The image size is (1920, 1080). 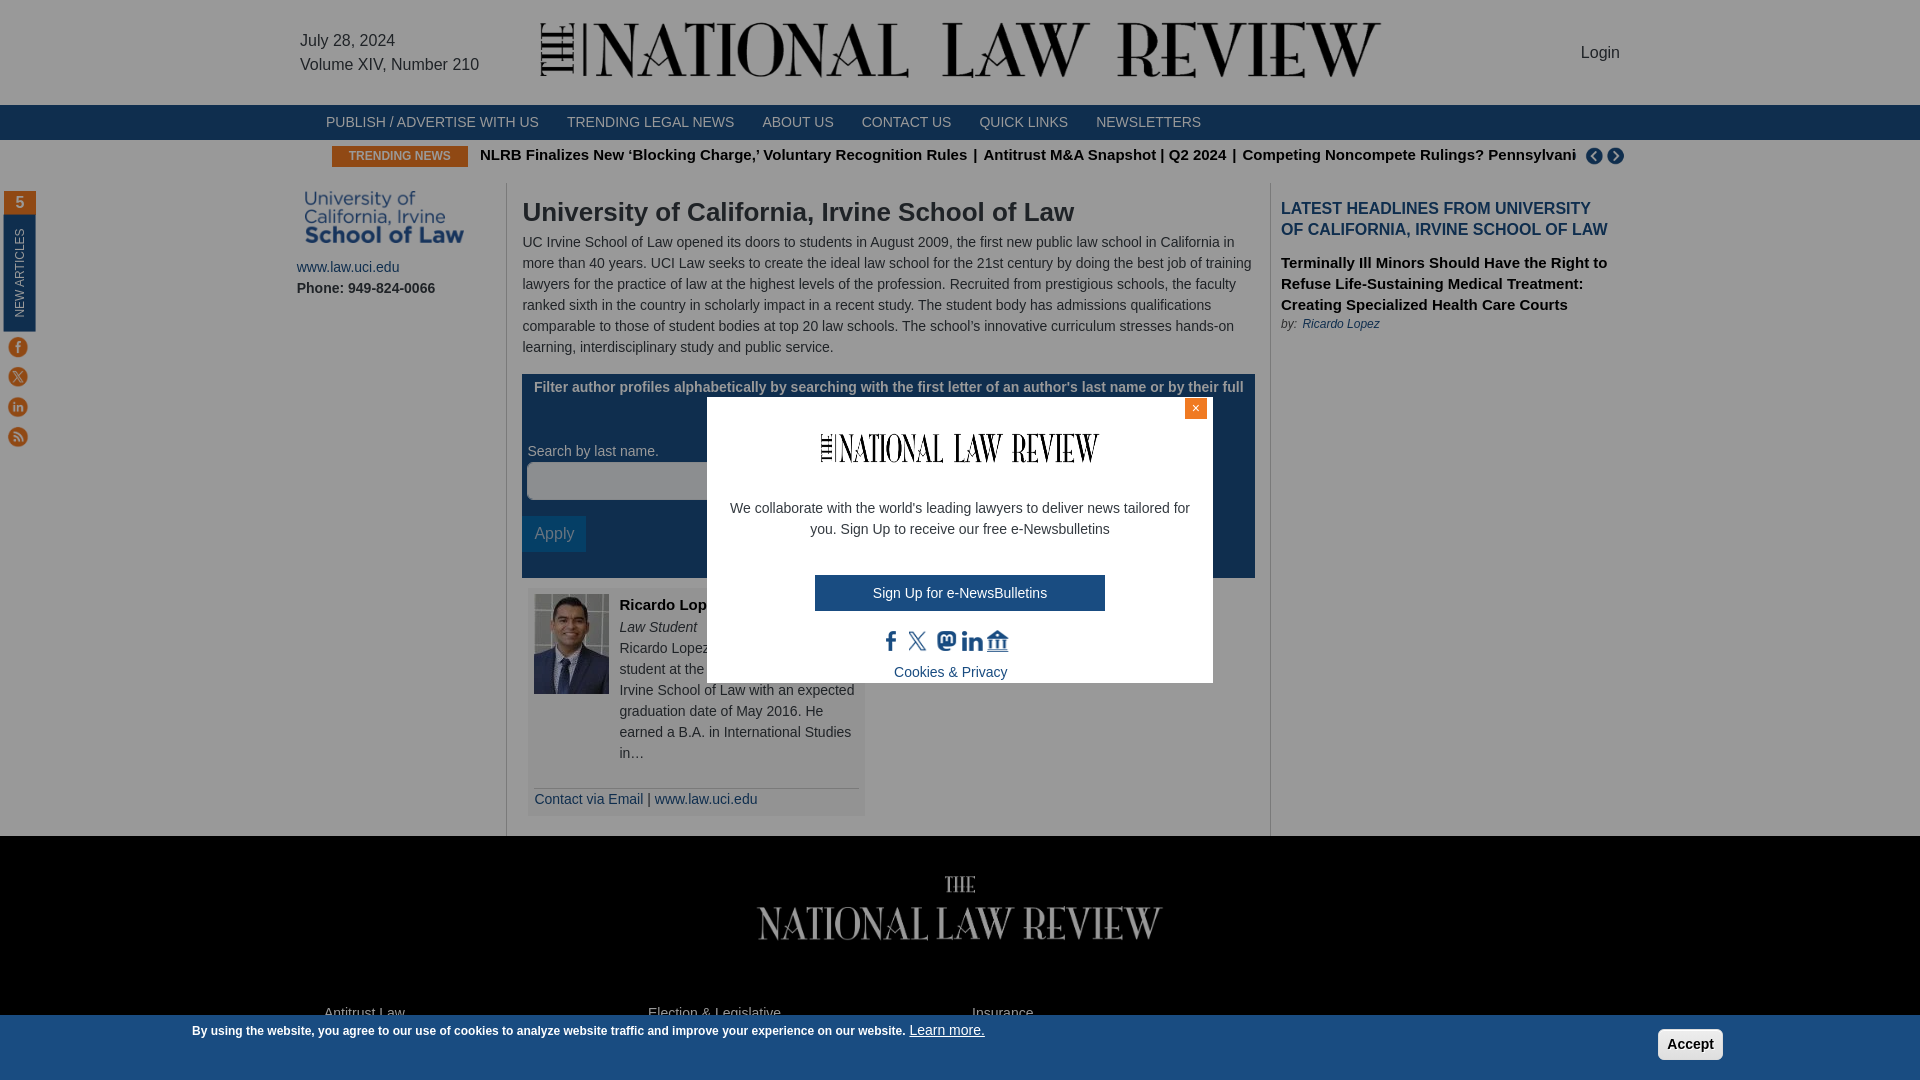 I want to click on Login, so click(x=1600, y=52).